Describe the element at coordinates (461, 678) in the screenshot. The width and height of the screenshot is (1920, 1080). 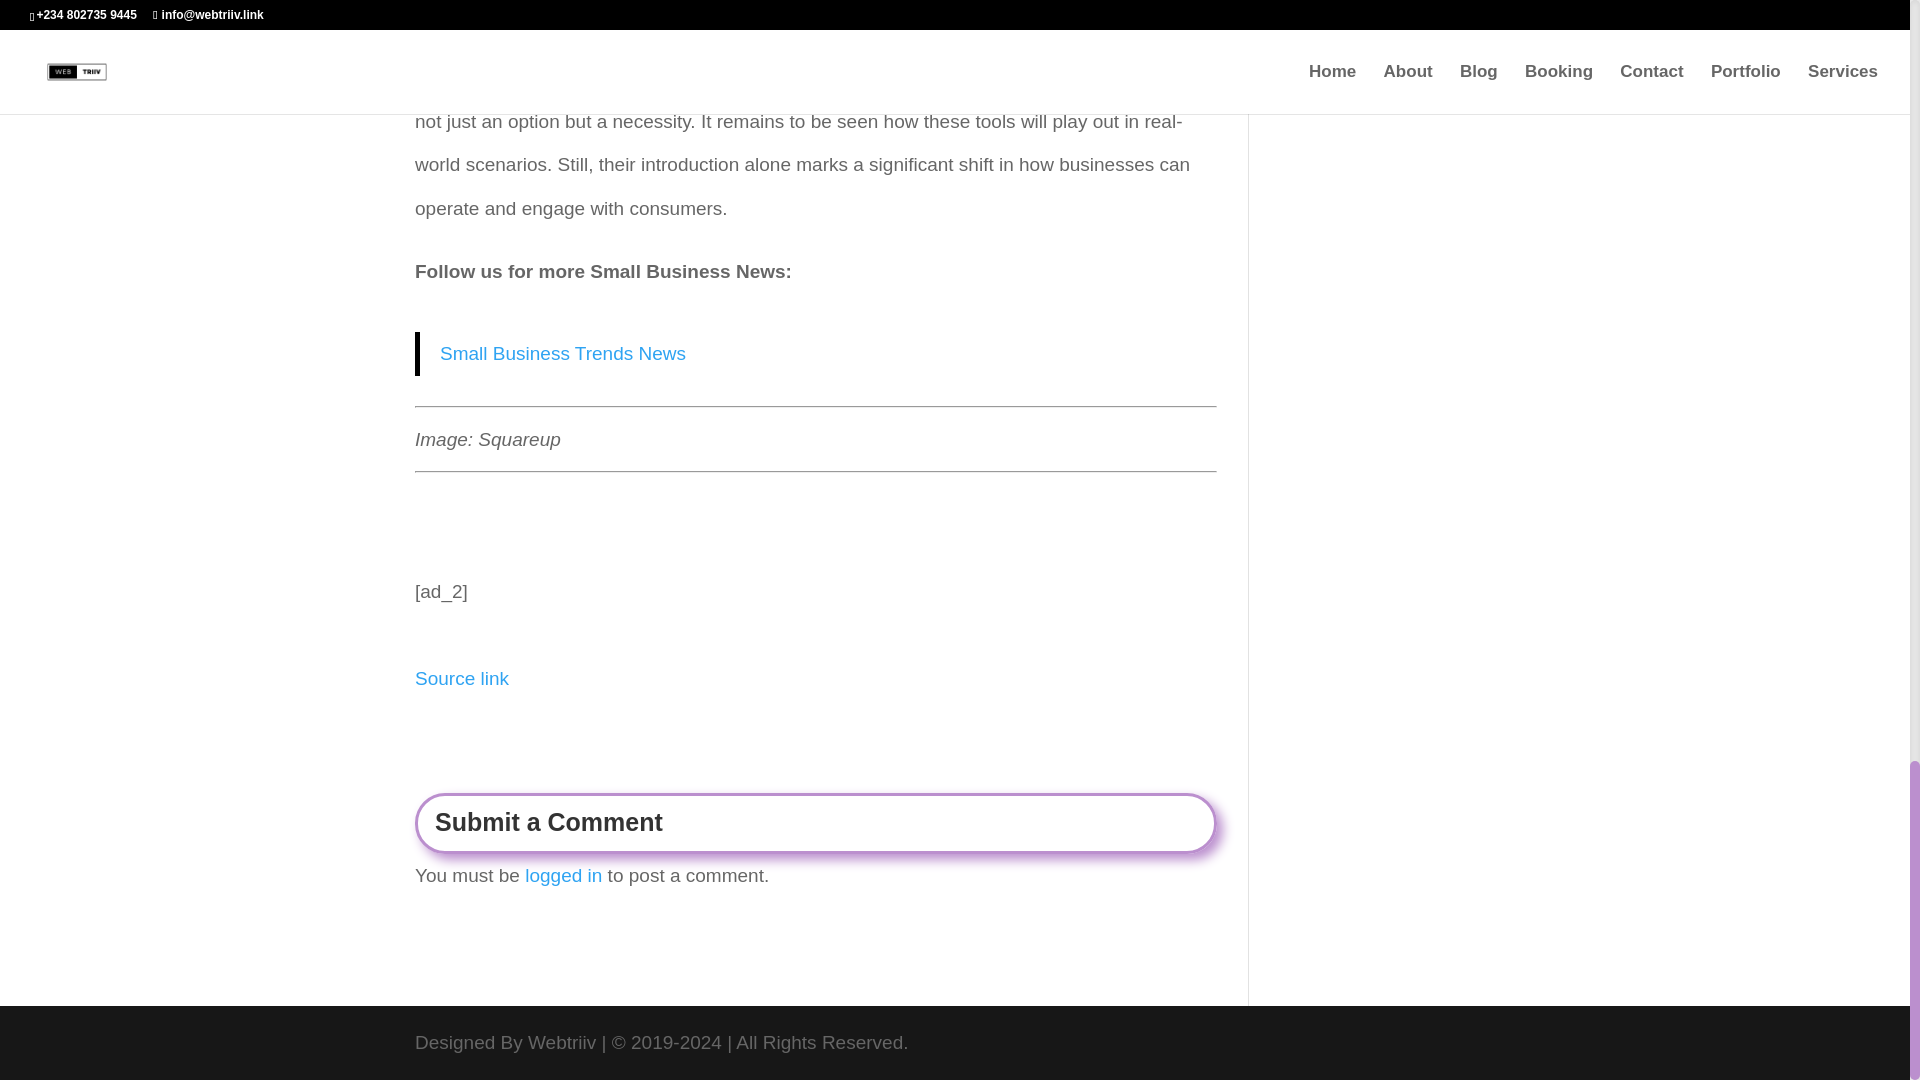
I see `Source link` at that location.